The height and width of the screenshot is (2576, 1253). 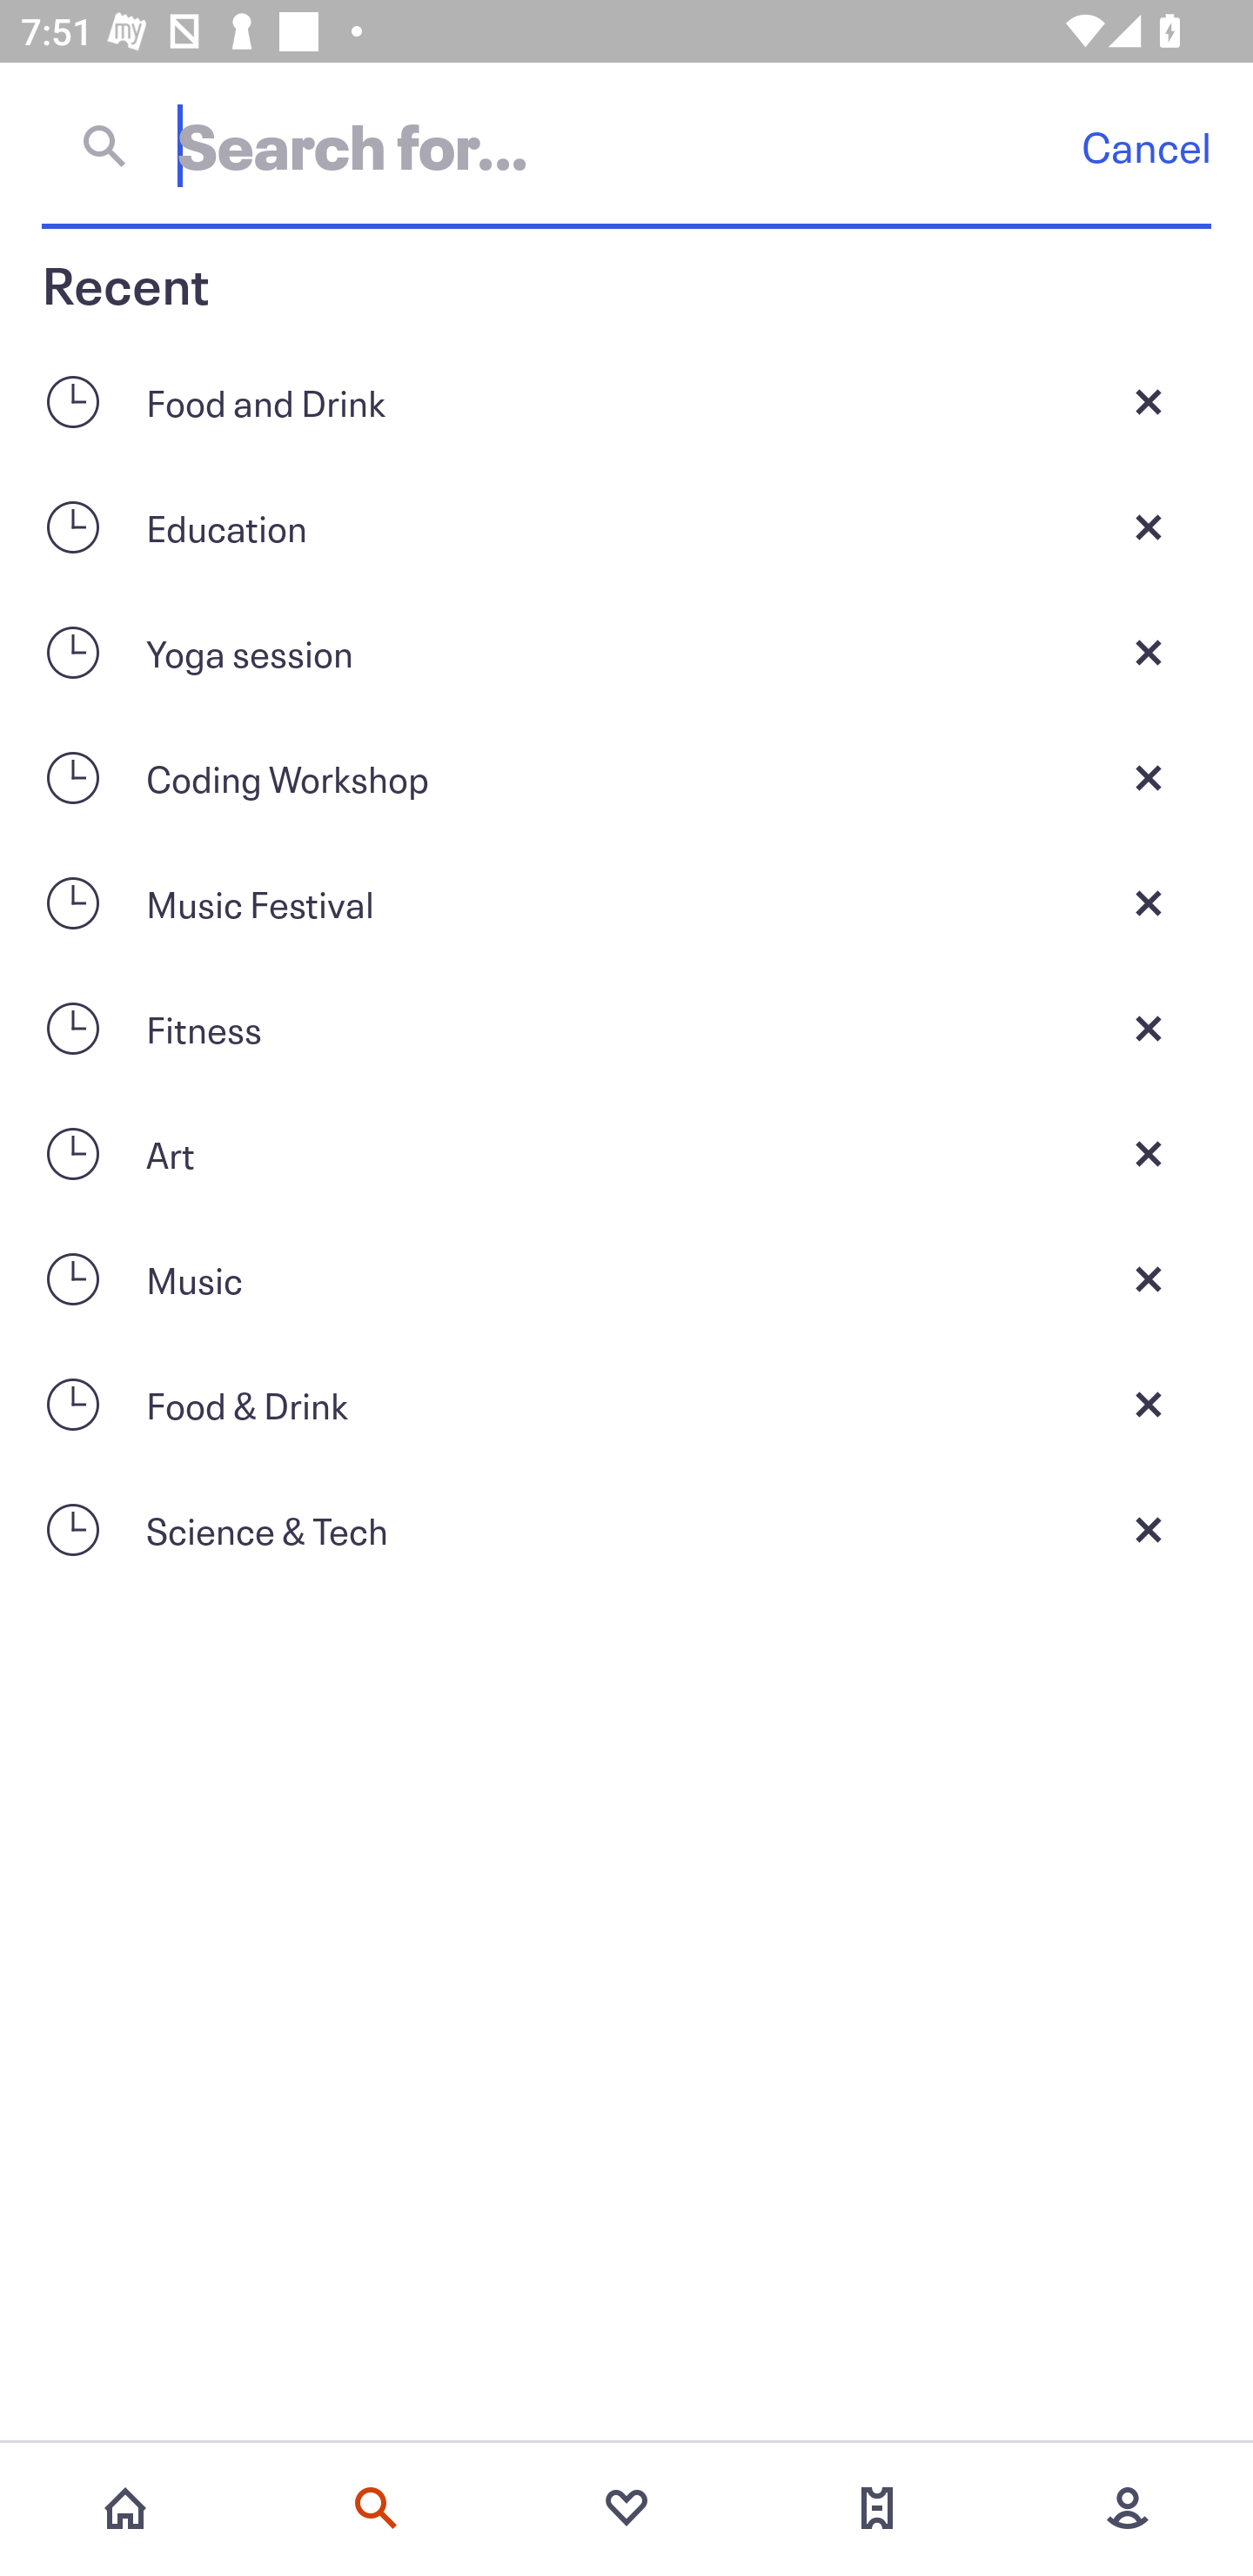 What do you see at coordinates (1149, 777) in the screenshot?
I see `Close current screen` at bounding box center [1149, 777].